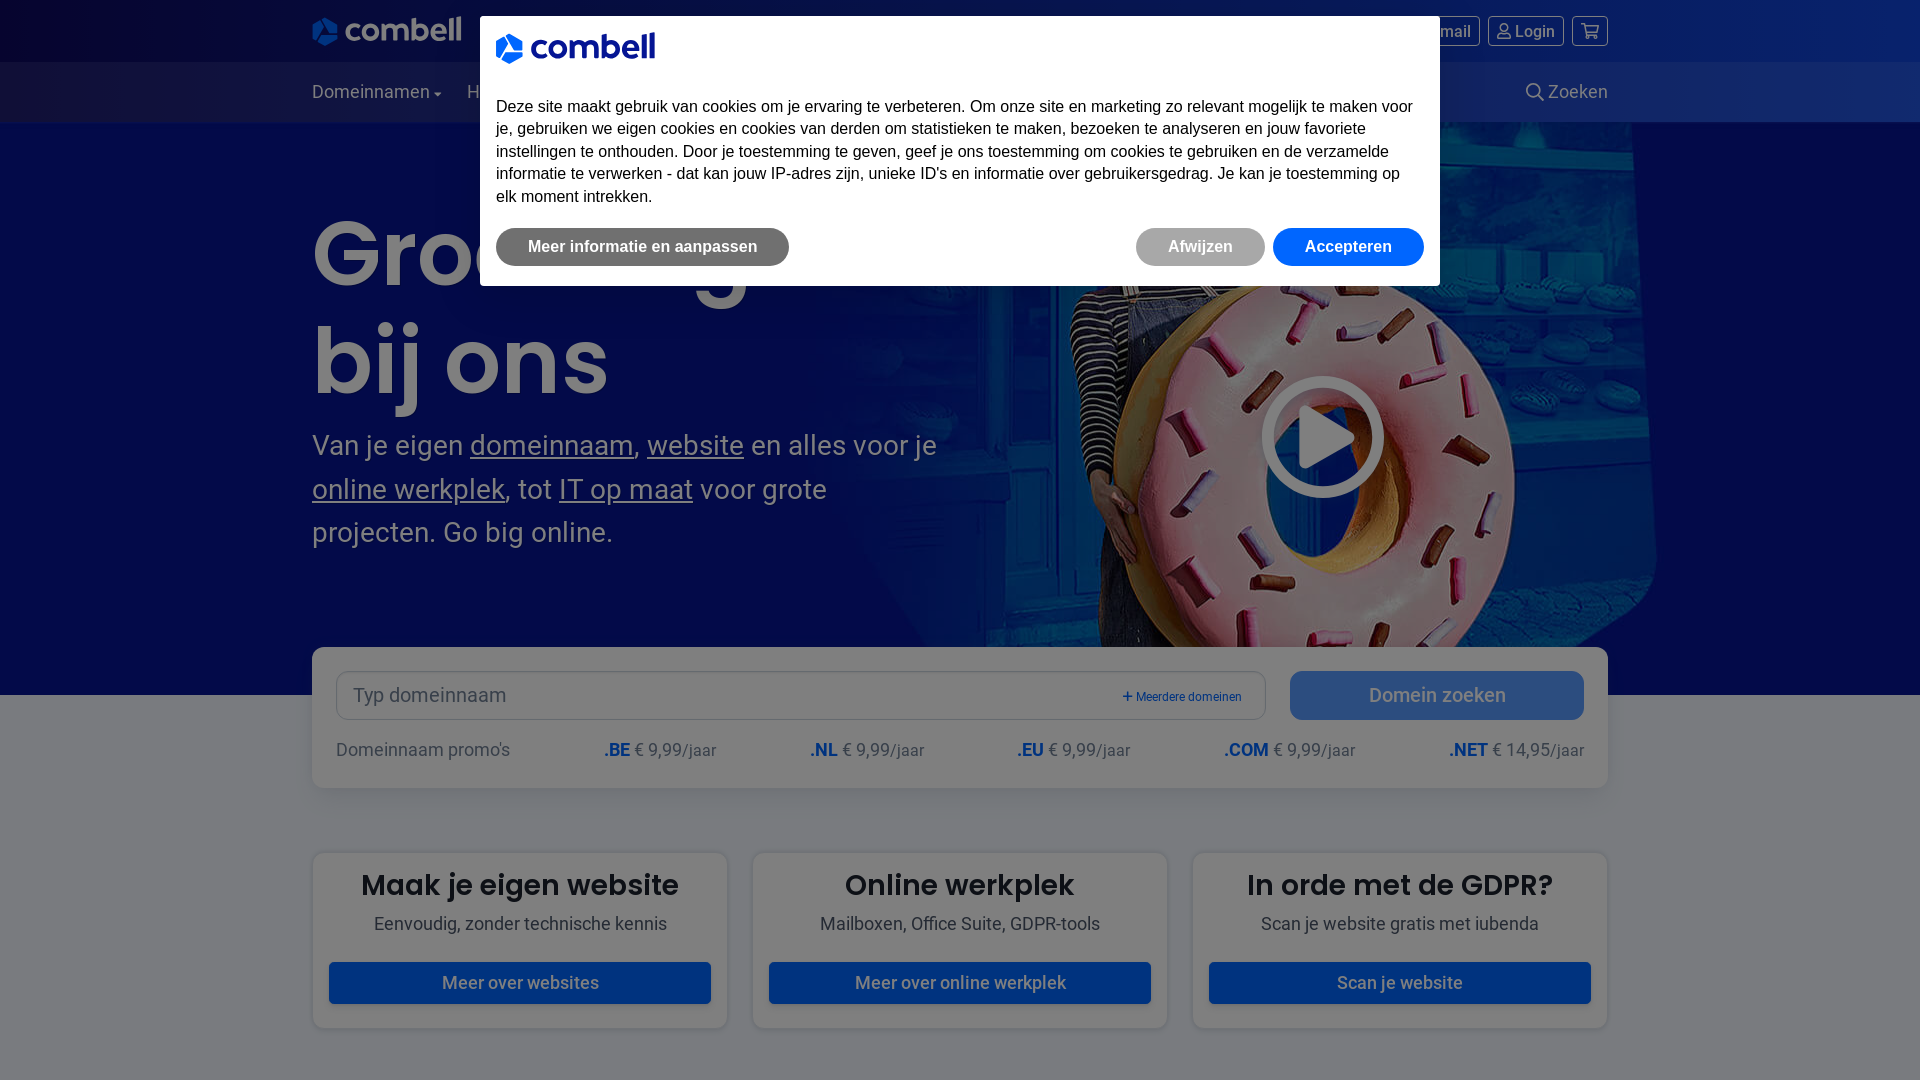 The height and width of the screenshot is (1080, 1920). What do you see at coordinates (643, 92) in the screenshot?
I see `Websites & Shops` at bounding box center [643, 92].